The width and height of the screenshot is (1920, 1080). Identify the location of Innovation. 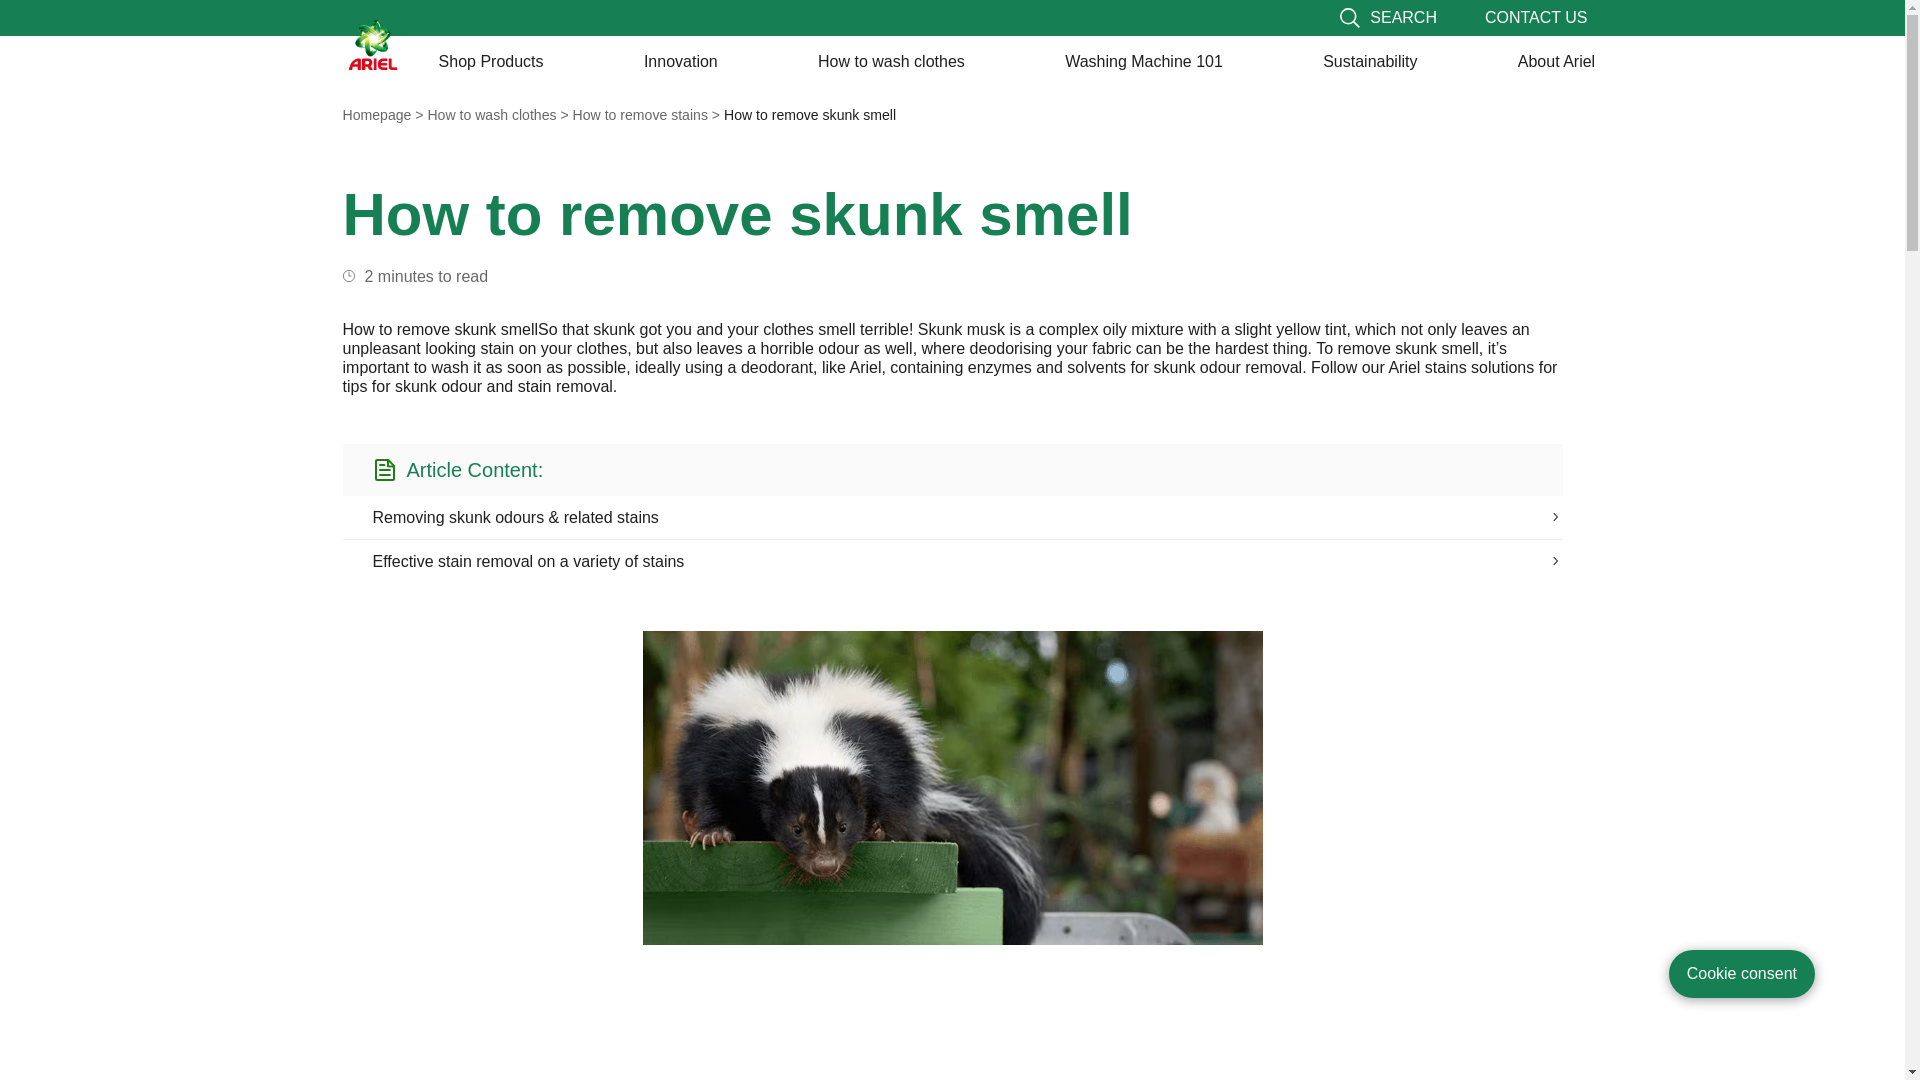
(680, 62).